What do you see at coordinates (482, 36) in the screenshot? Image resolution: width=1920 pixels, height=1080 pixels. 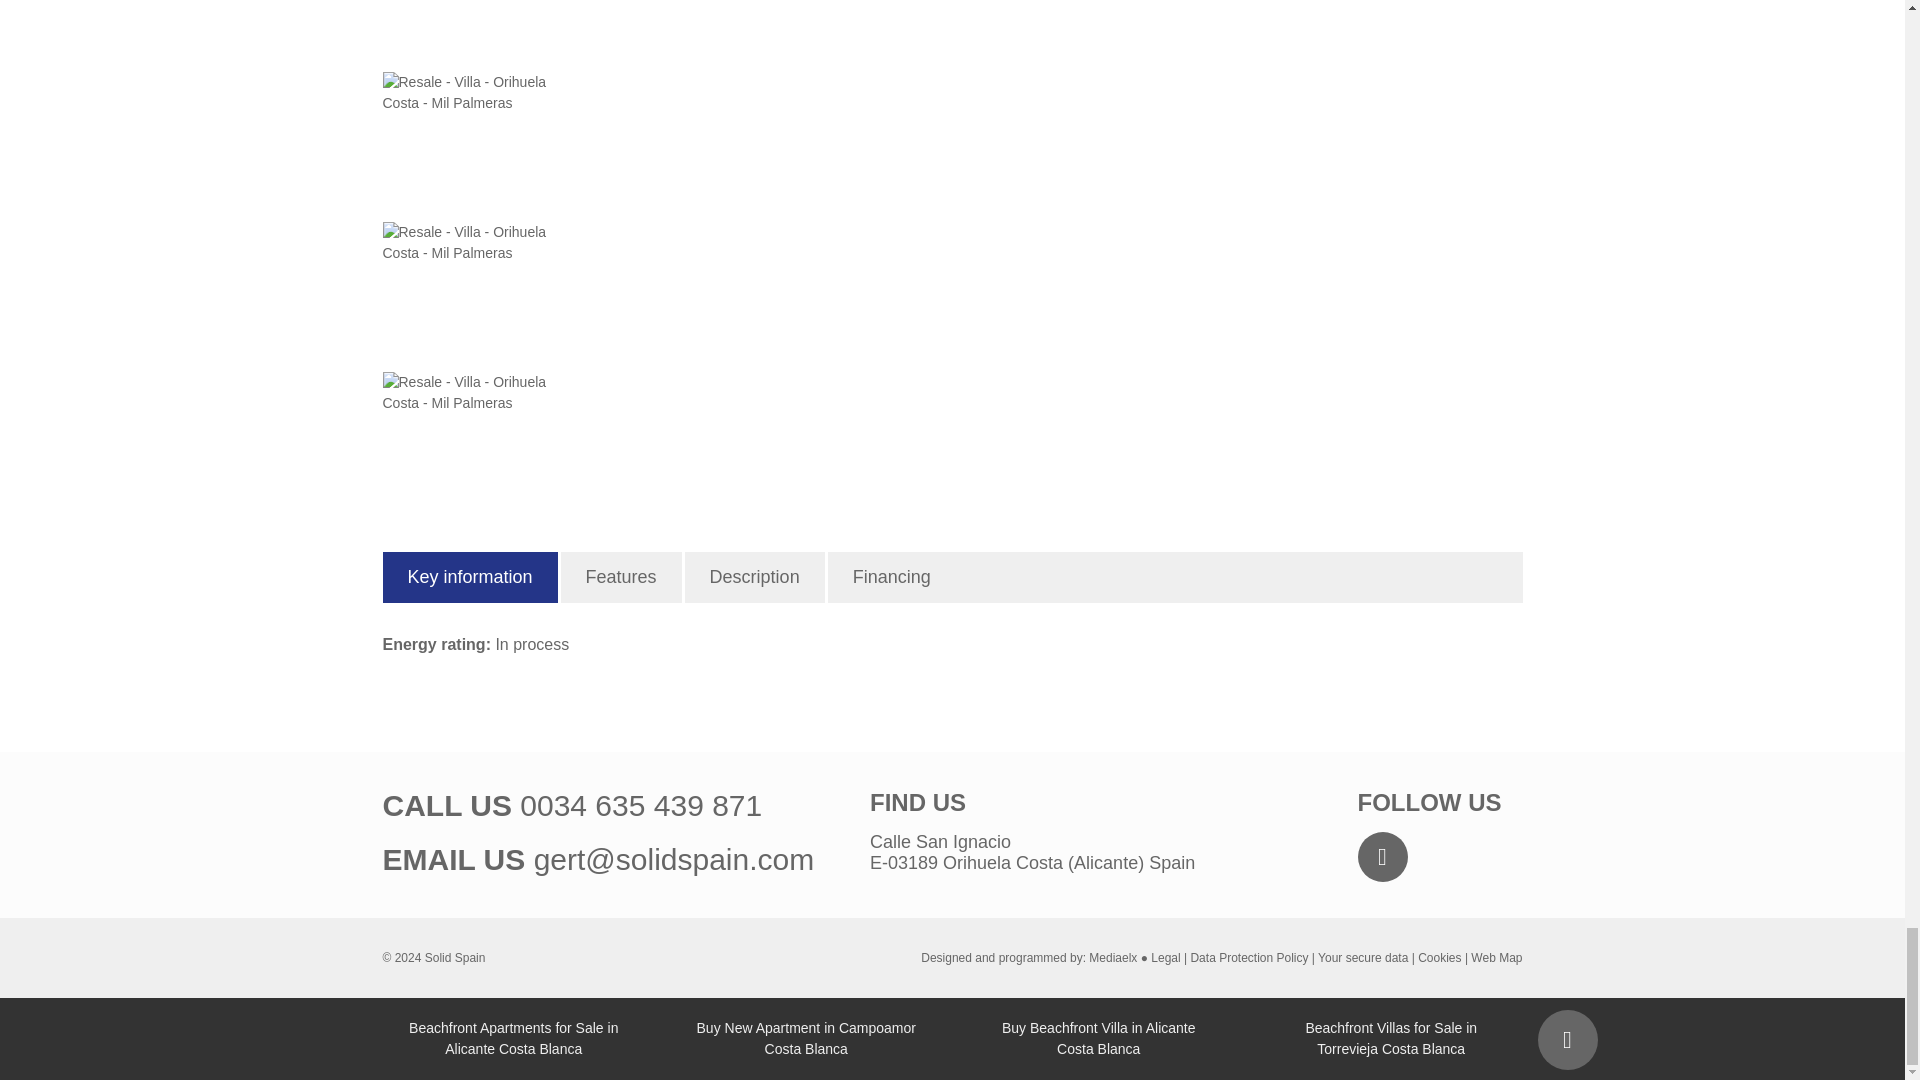 I see `Resale - Villa - Orihuela Costa - Mil Palmeras` at bounding box center [482, 36].